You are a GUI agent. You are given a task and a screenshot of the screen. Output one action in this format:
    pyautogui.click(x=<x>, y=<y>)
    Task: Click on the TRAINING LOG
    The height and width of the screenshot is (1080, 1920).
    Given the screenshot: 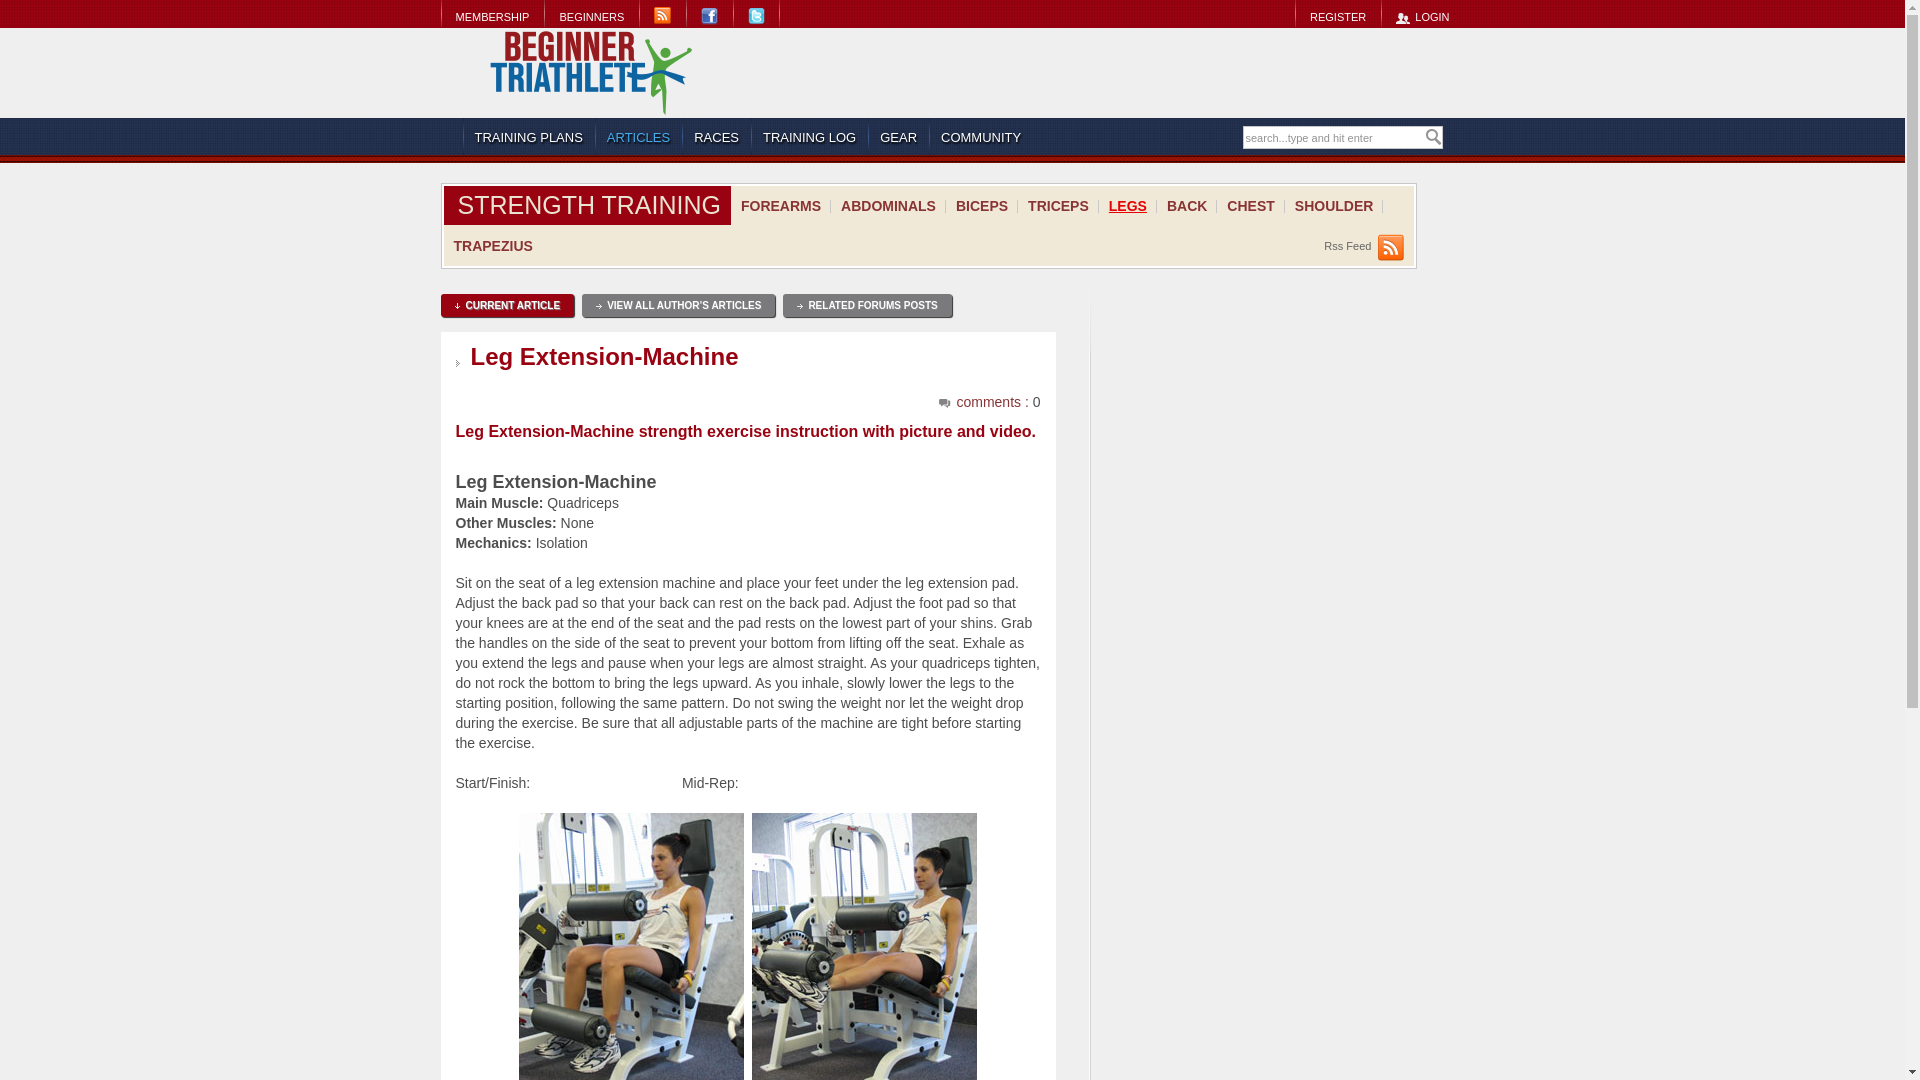 What is the action you would take?
    pyautogui.click(x=809, y=137)
    